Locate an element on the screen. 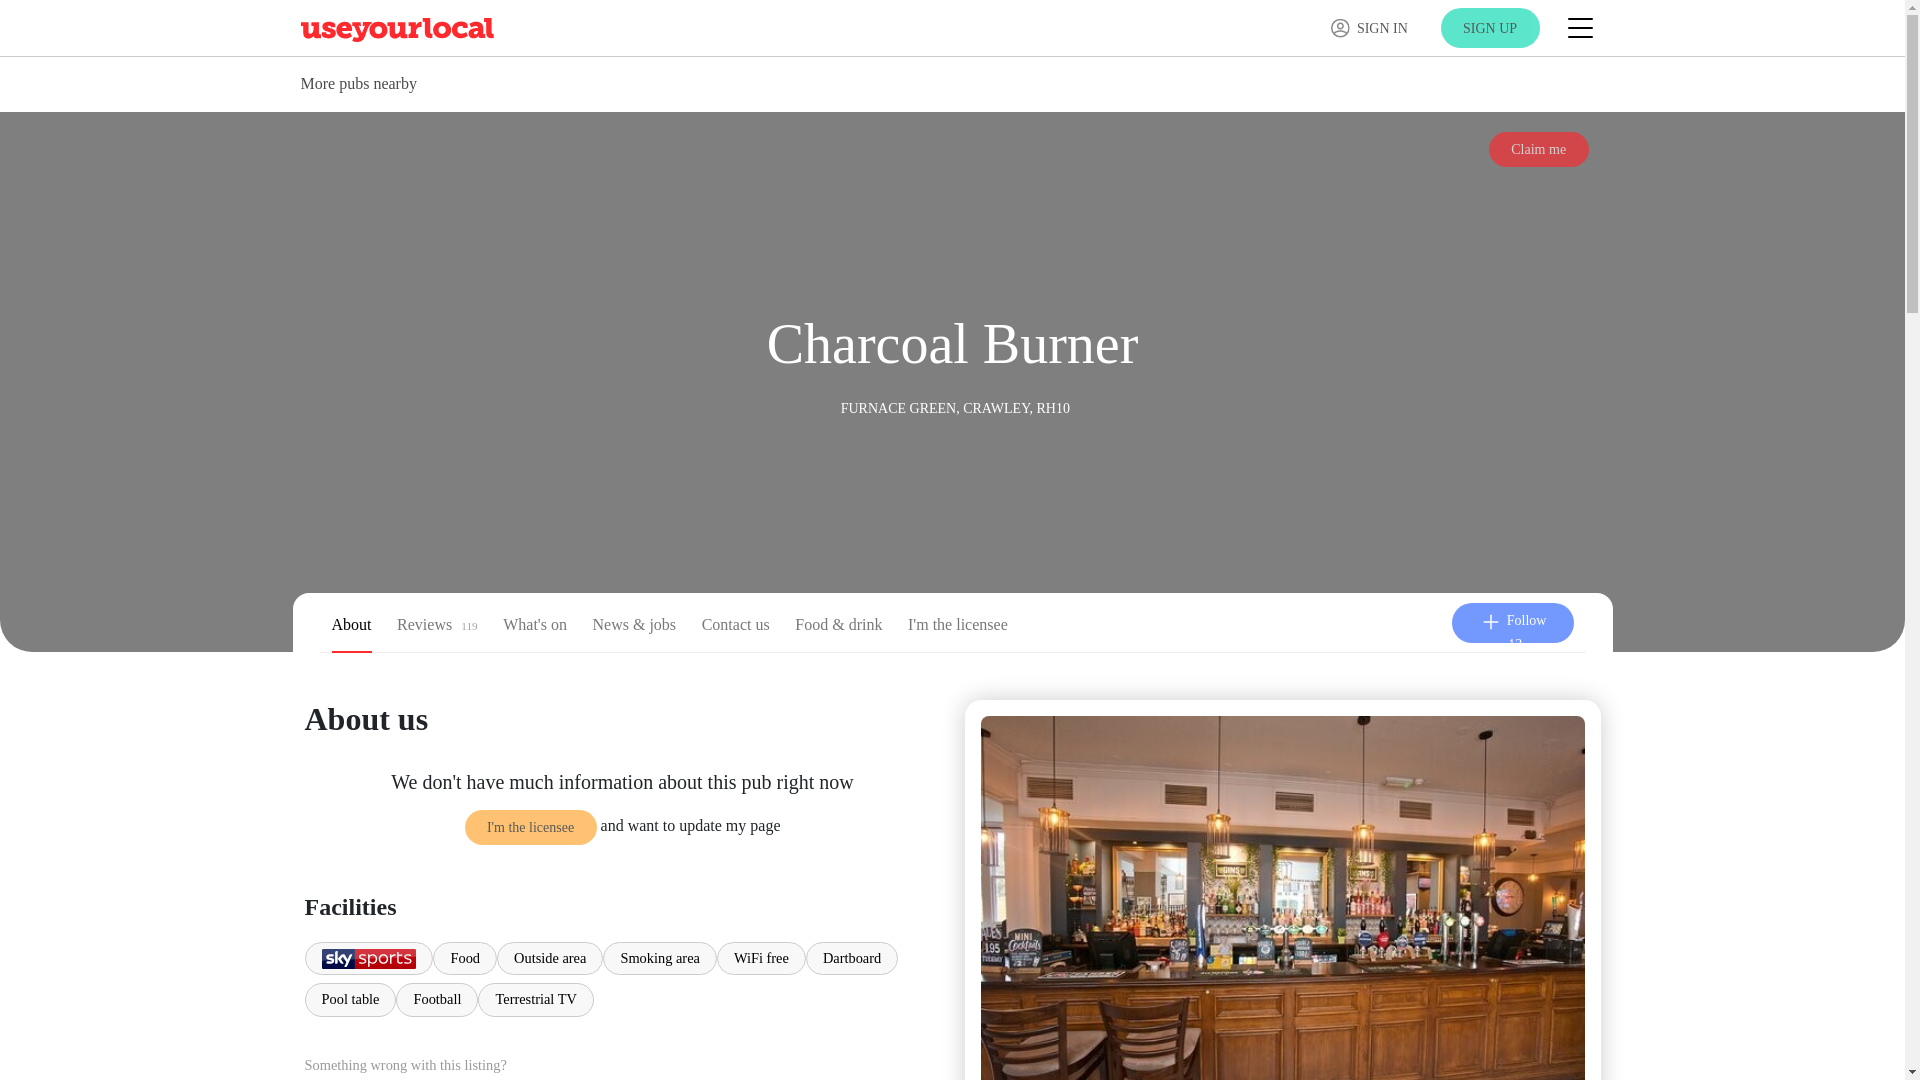  Charcoal Burner has a dartboard is located at coordinates (852, 958).